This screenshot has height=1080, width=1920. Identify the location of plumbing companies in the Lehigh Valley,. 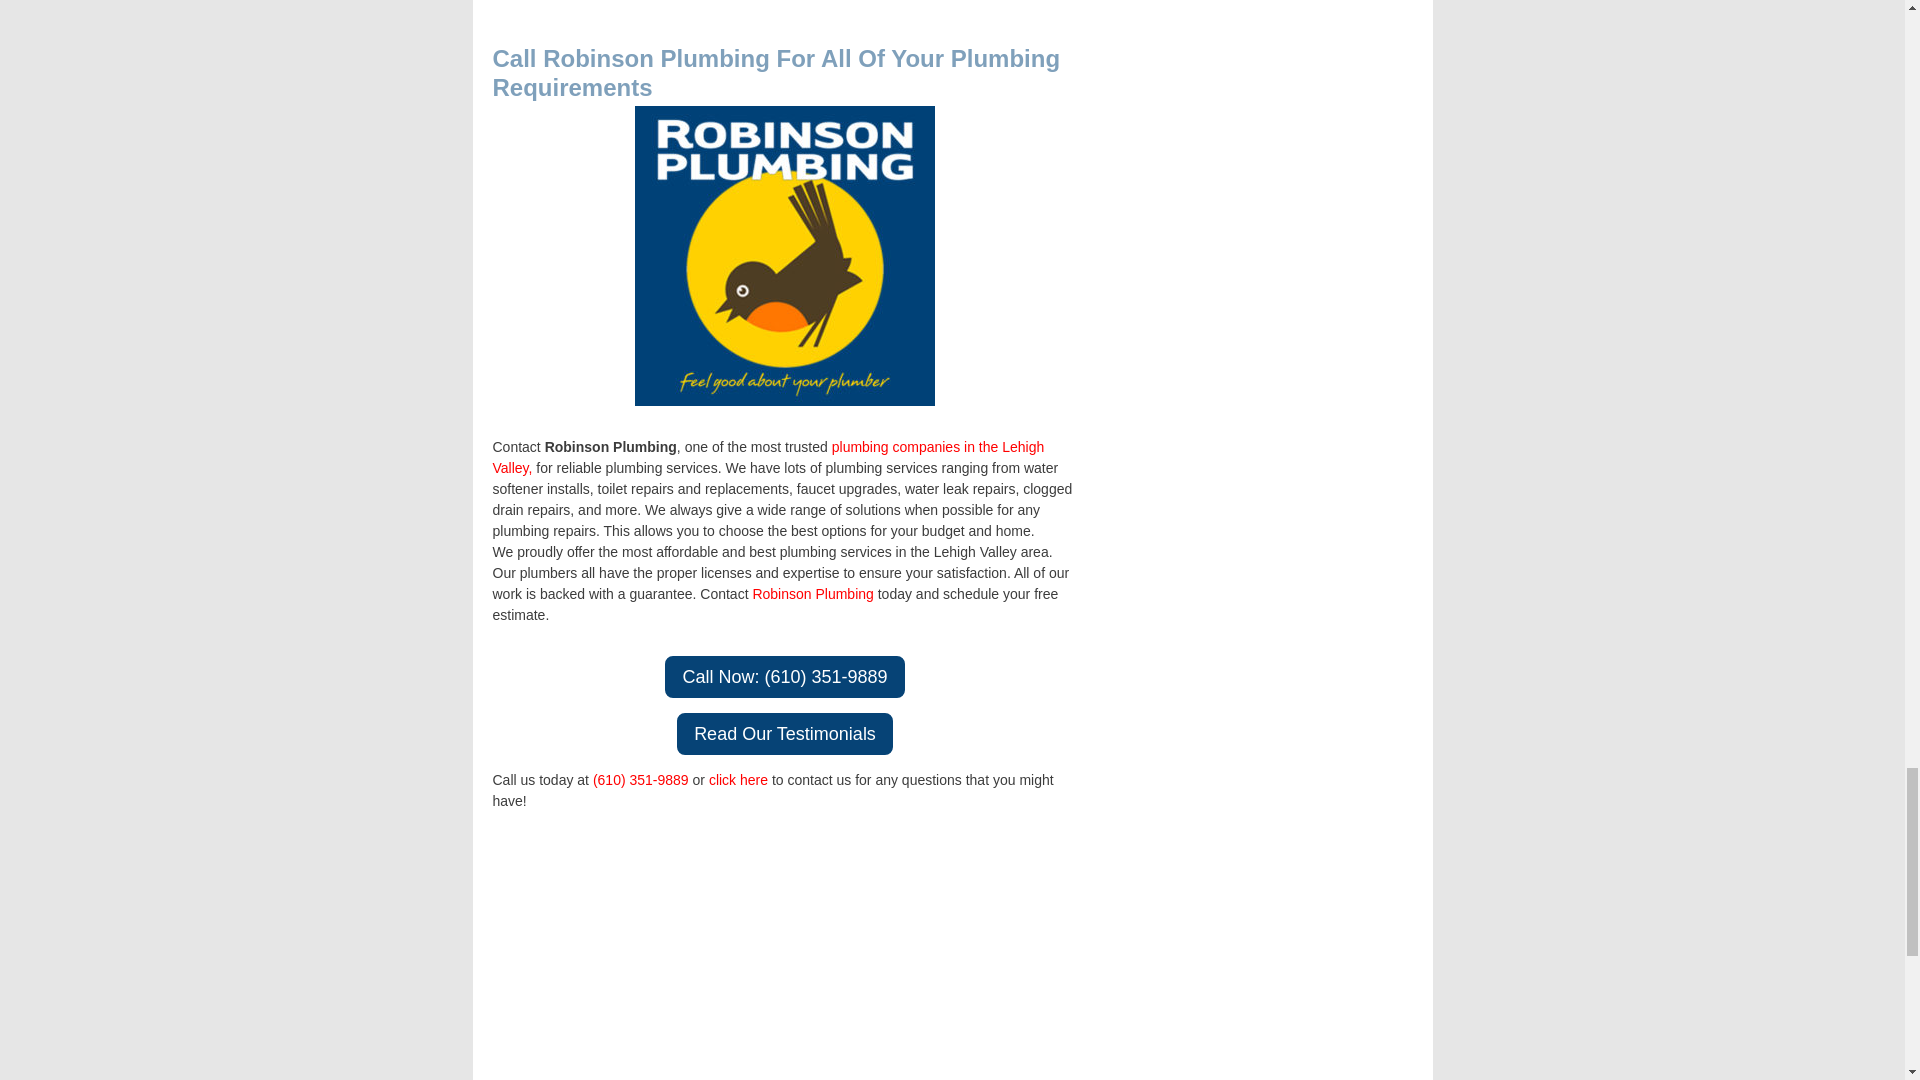
(768, 457).